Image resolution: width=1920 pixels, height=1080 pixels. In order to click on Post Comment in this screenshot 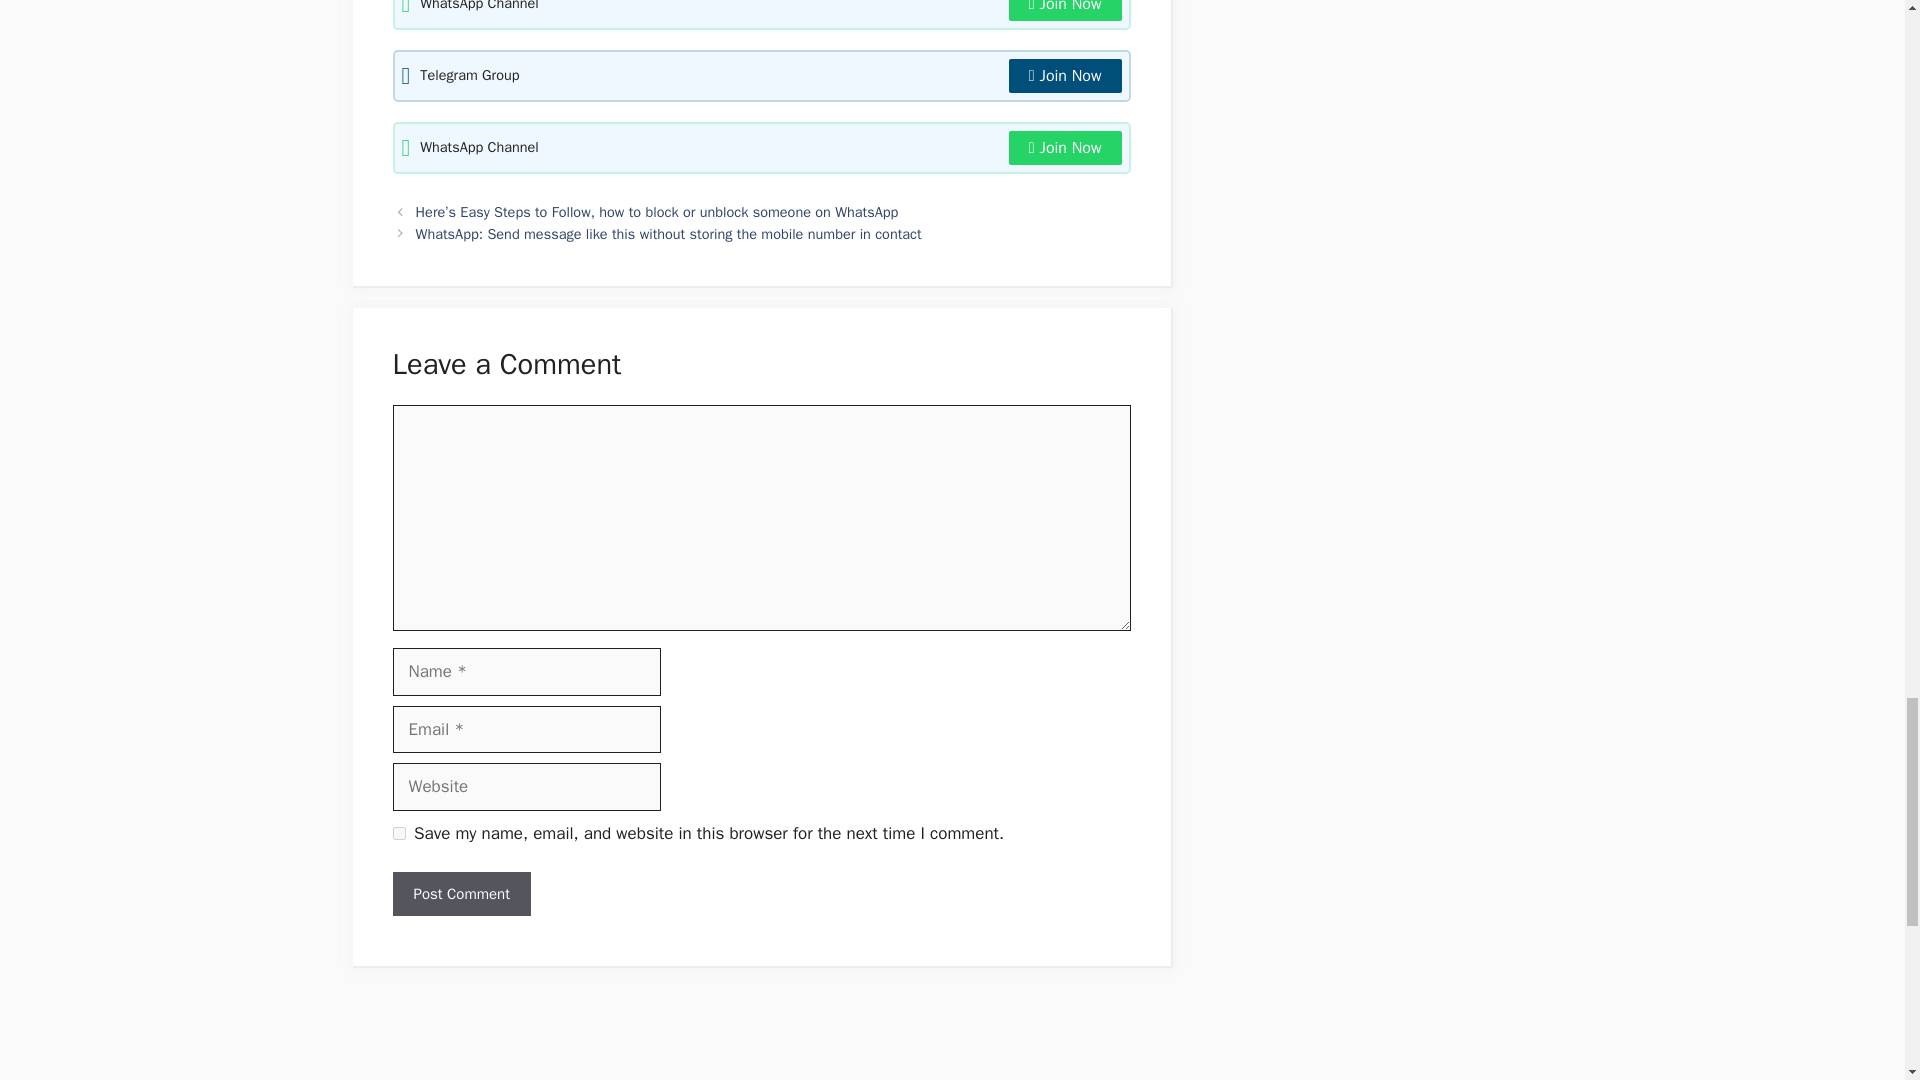, I will do `click(460, 894)`.